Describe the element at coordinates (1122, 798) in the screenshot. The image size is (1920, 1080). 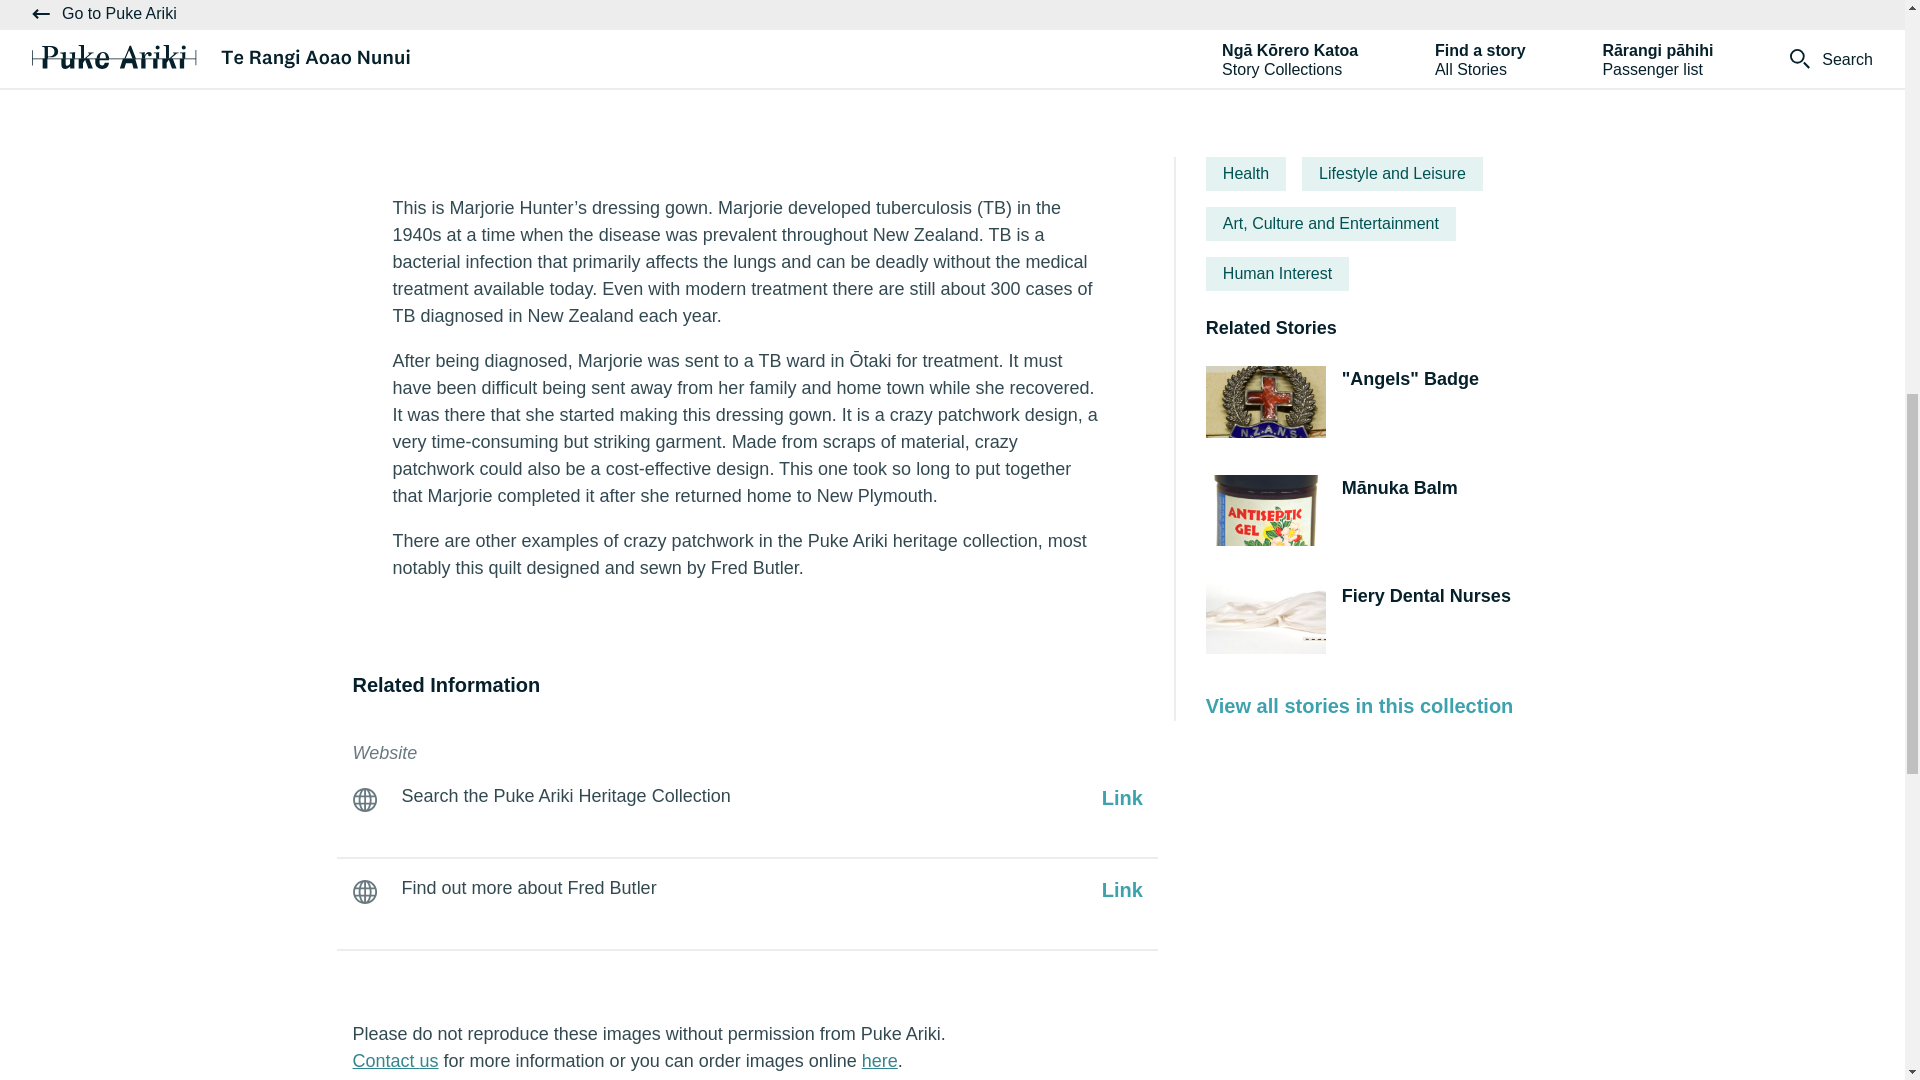
I see `Link` at that location.